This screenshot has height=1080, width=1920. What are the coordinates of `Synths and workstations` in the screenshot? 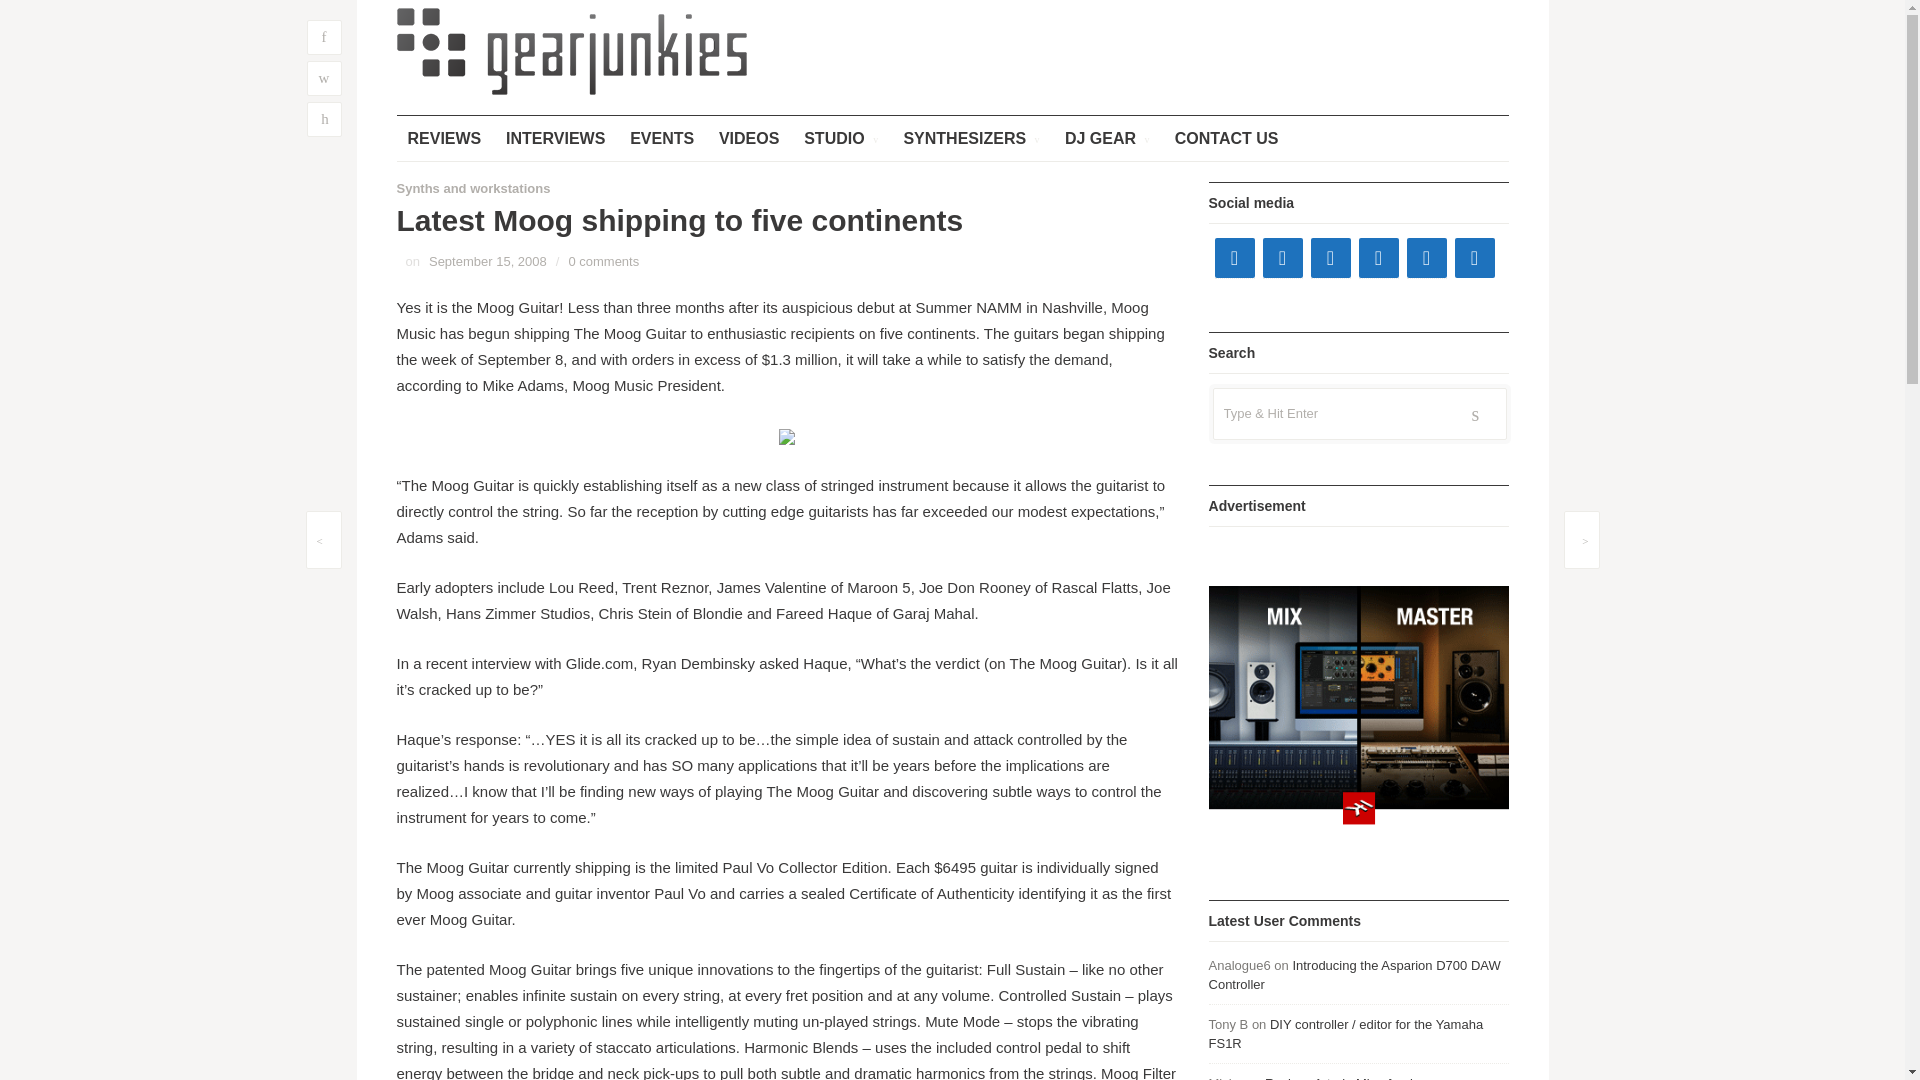 It's located at (472, 188).